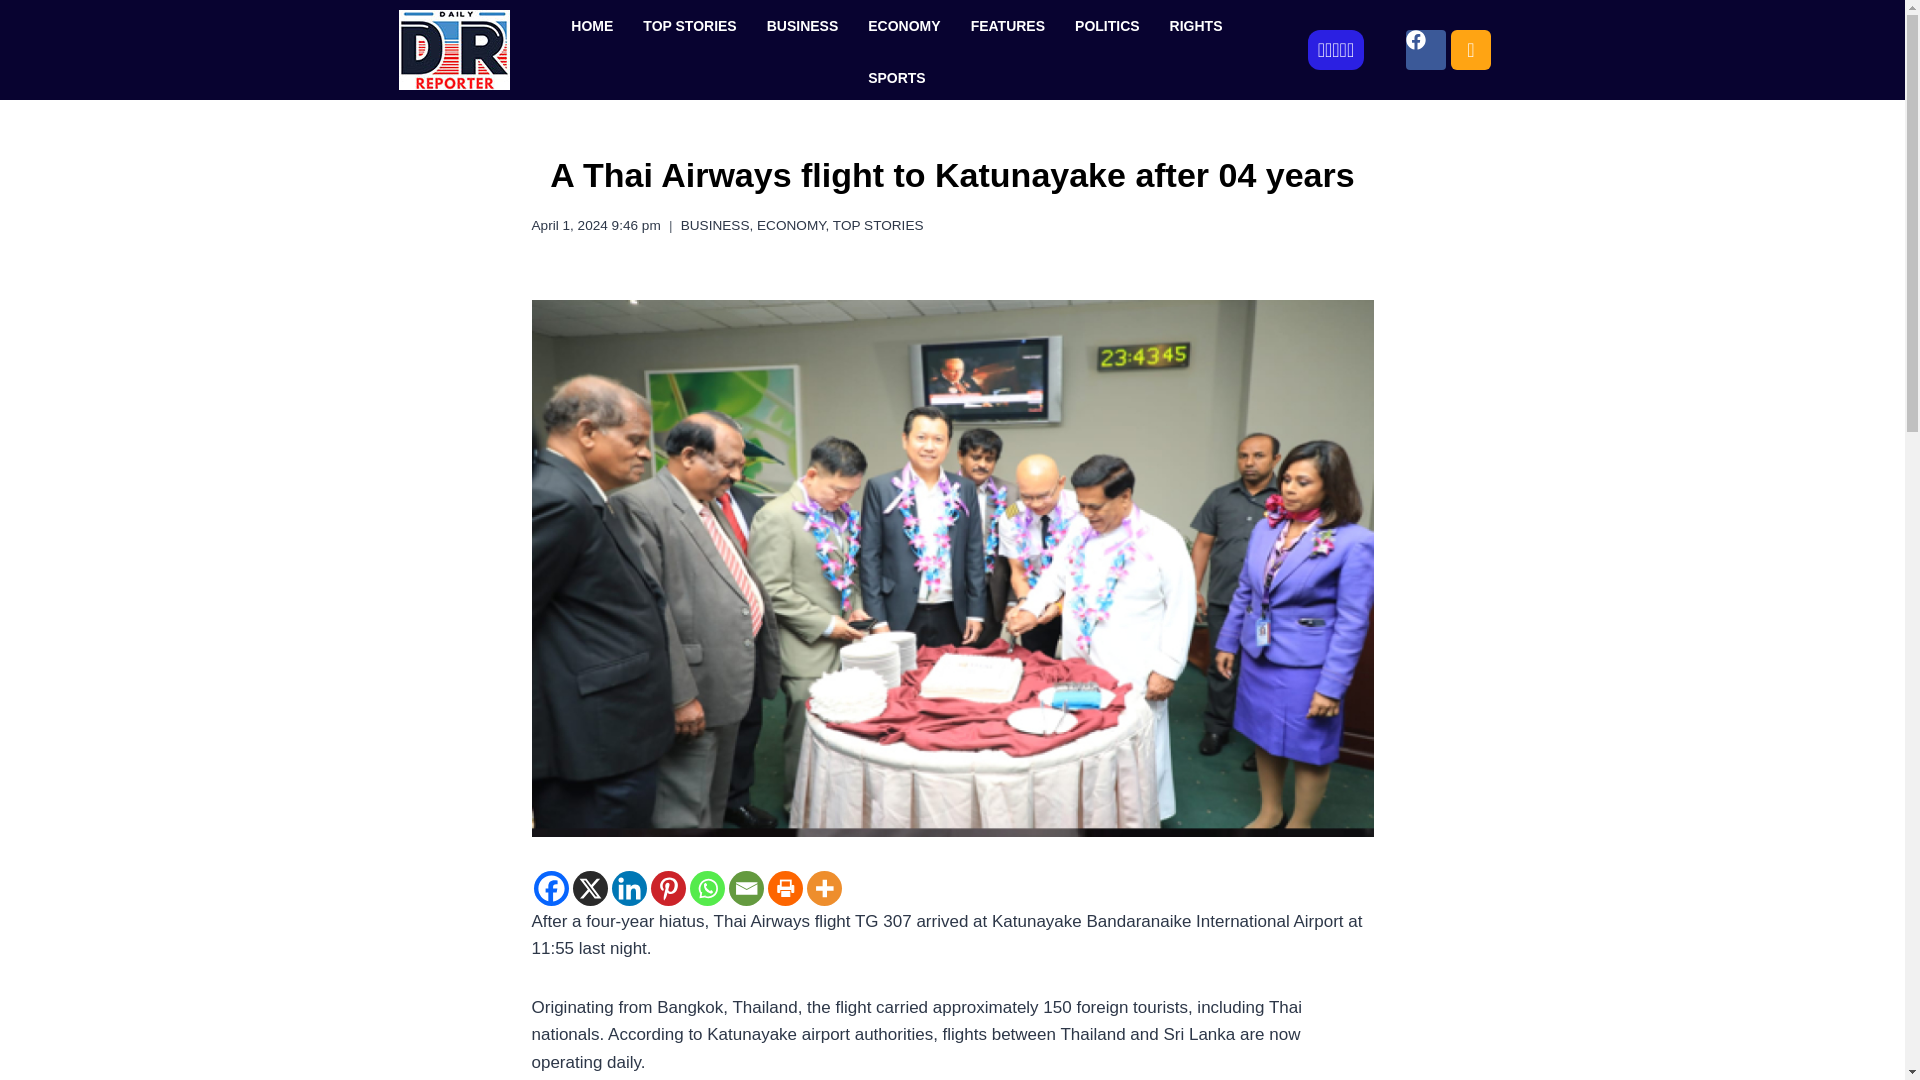 This screenshot has height=1080, width=1920. Describe the element at coordinates (688, 26) in the screenshot. I see `TOP STORIES` at that location.